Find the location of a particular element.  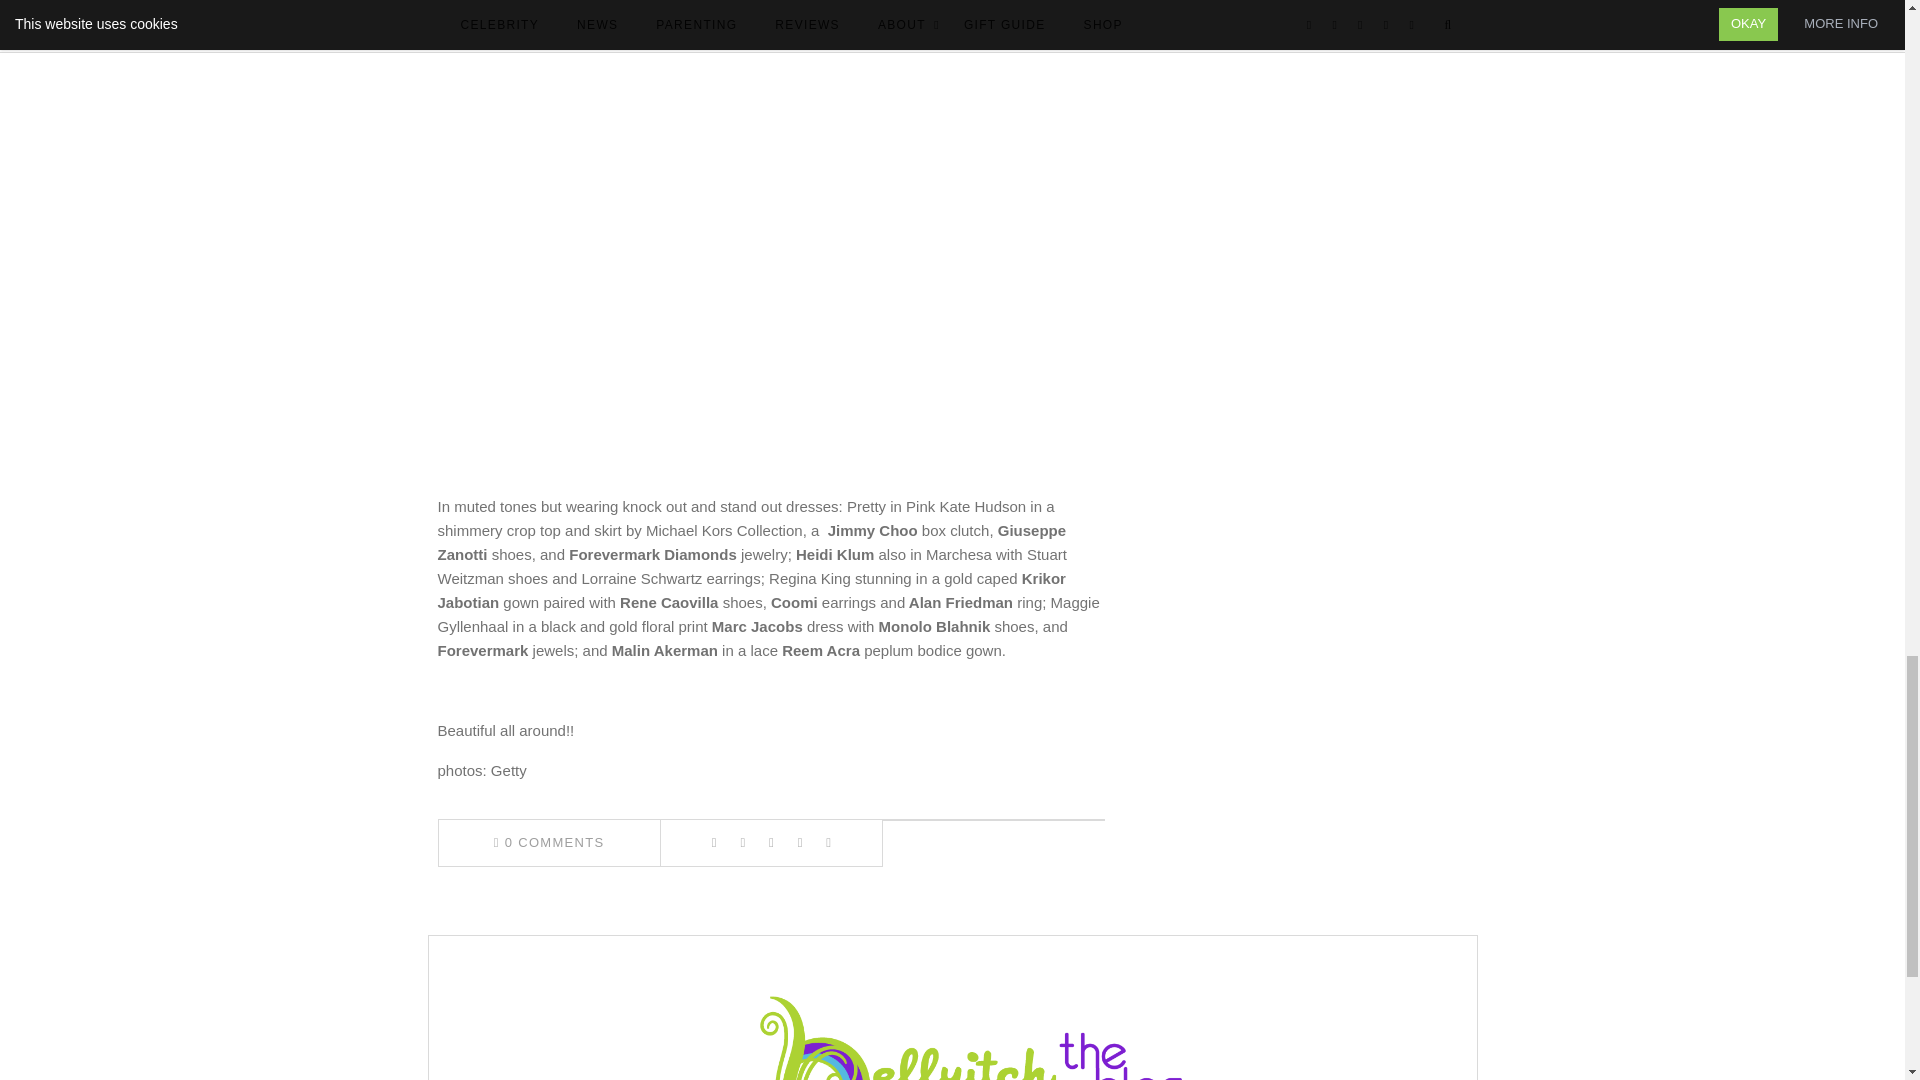

Pinterest is located at coordinates (770, 842).